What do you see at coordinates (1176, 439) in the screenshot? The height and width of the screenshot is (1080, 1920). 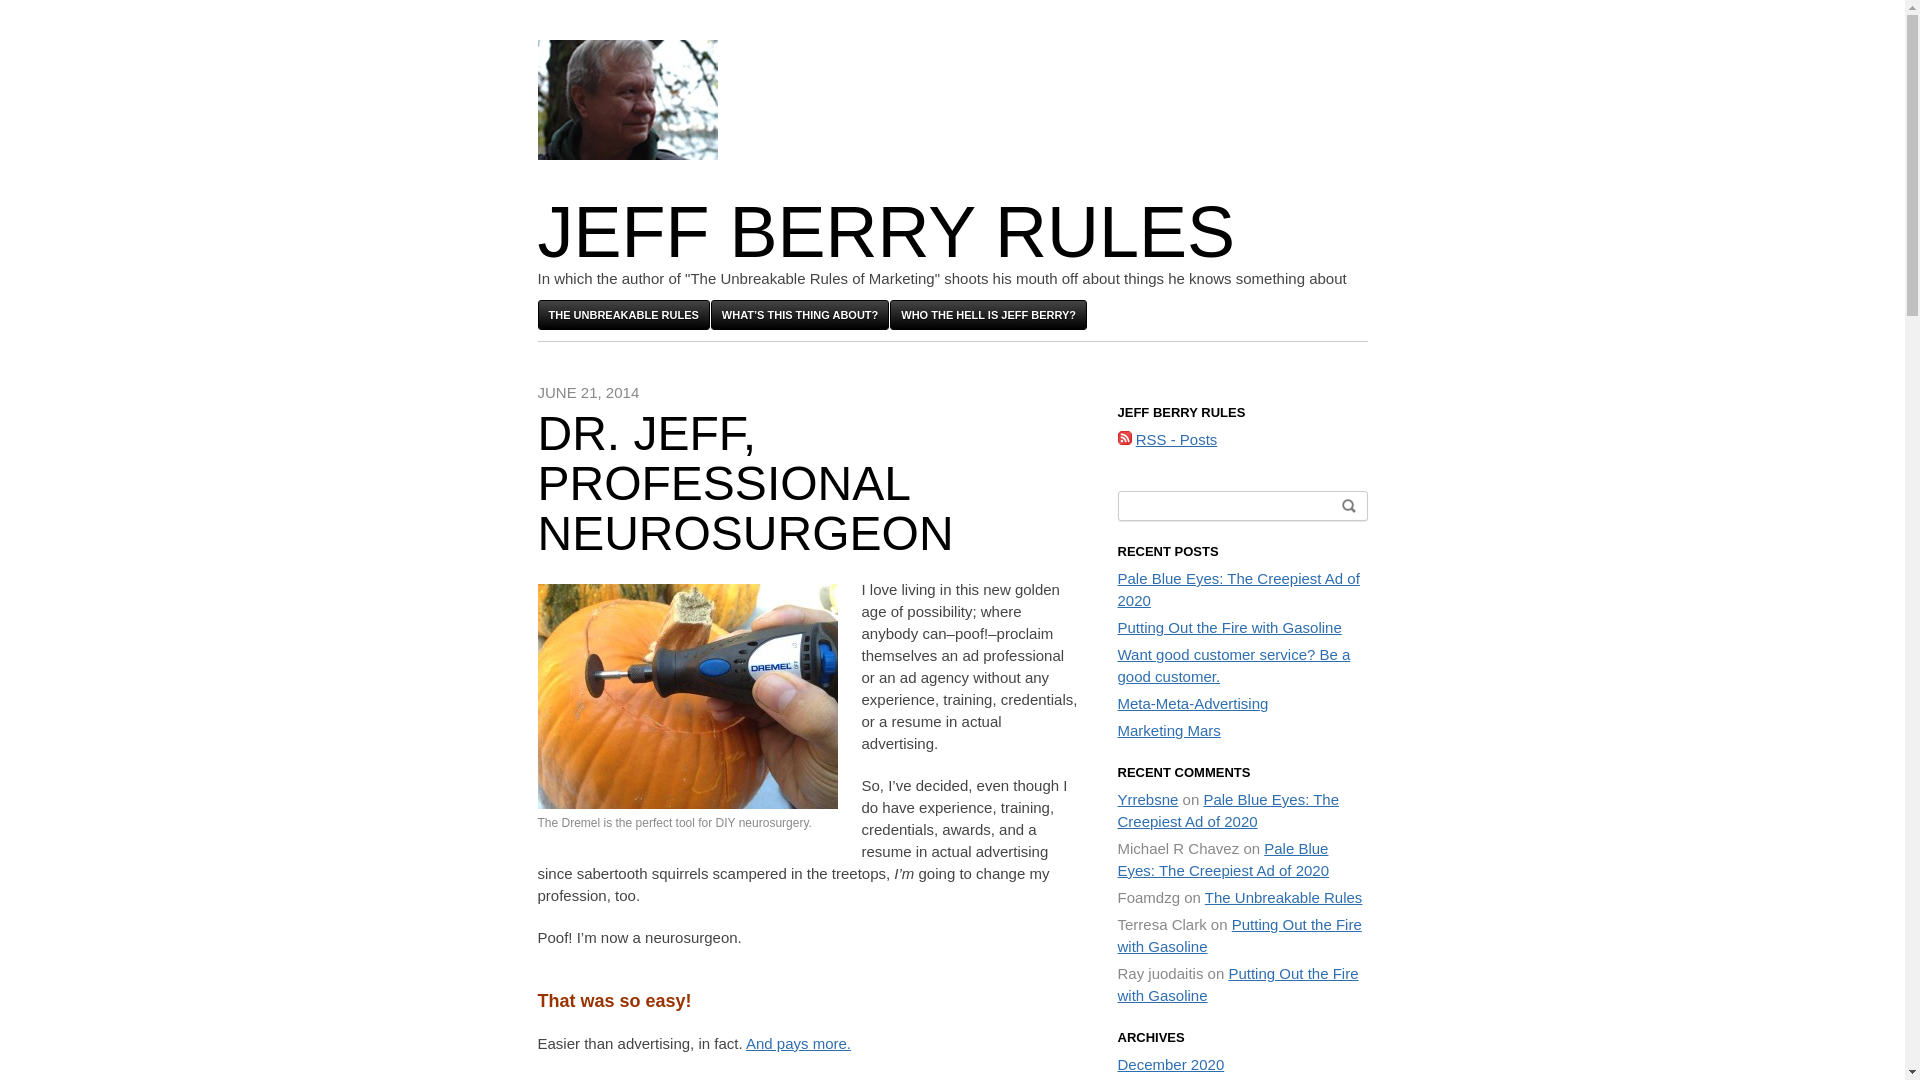 I see `RSS - Posts` at bounding box center [1176, 439].